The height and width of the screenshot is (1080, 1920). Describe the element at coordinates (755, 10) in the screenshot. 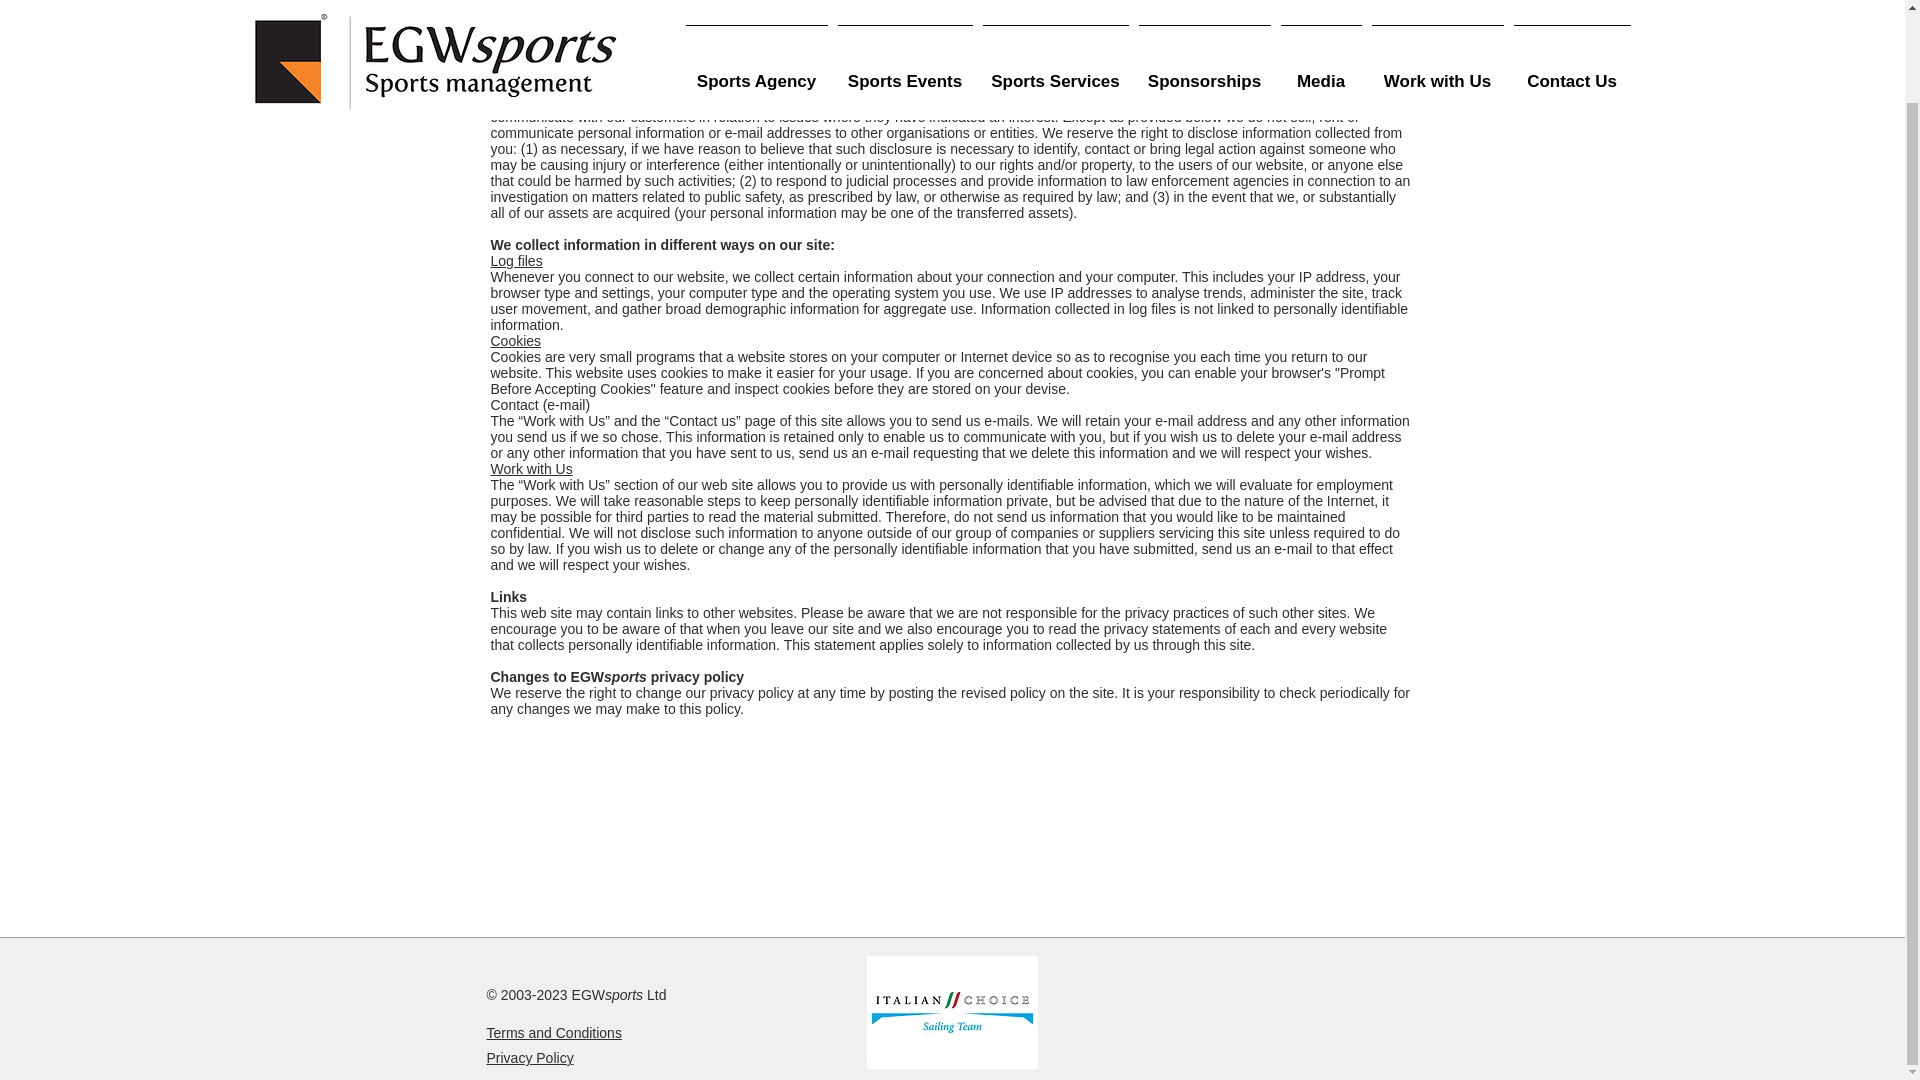

I see `Sports Agency` at that location.